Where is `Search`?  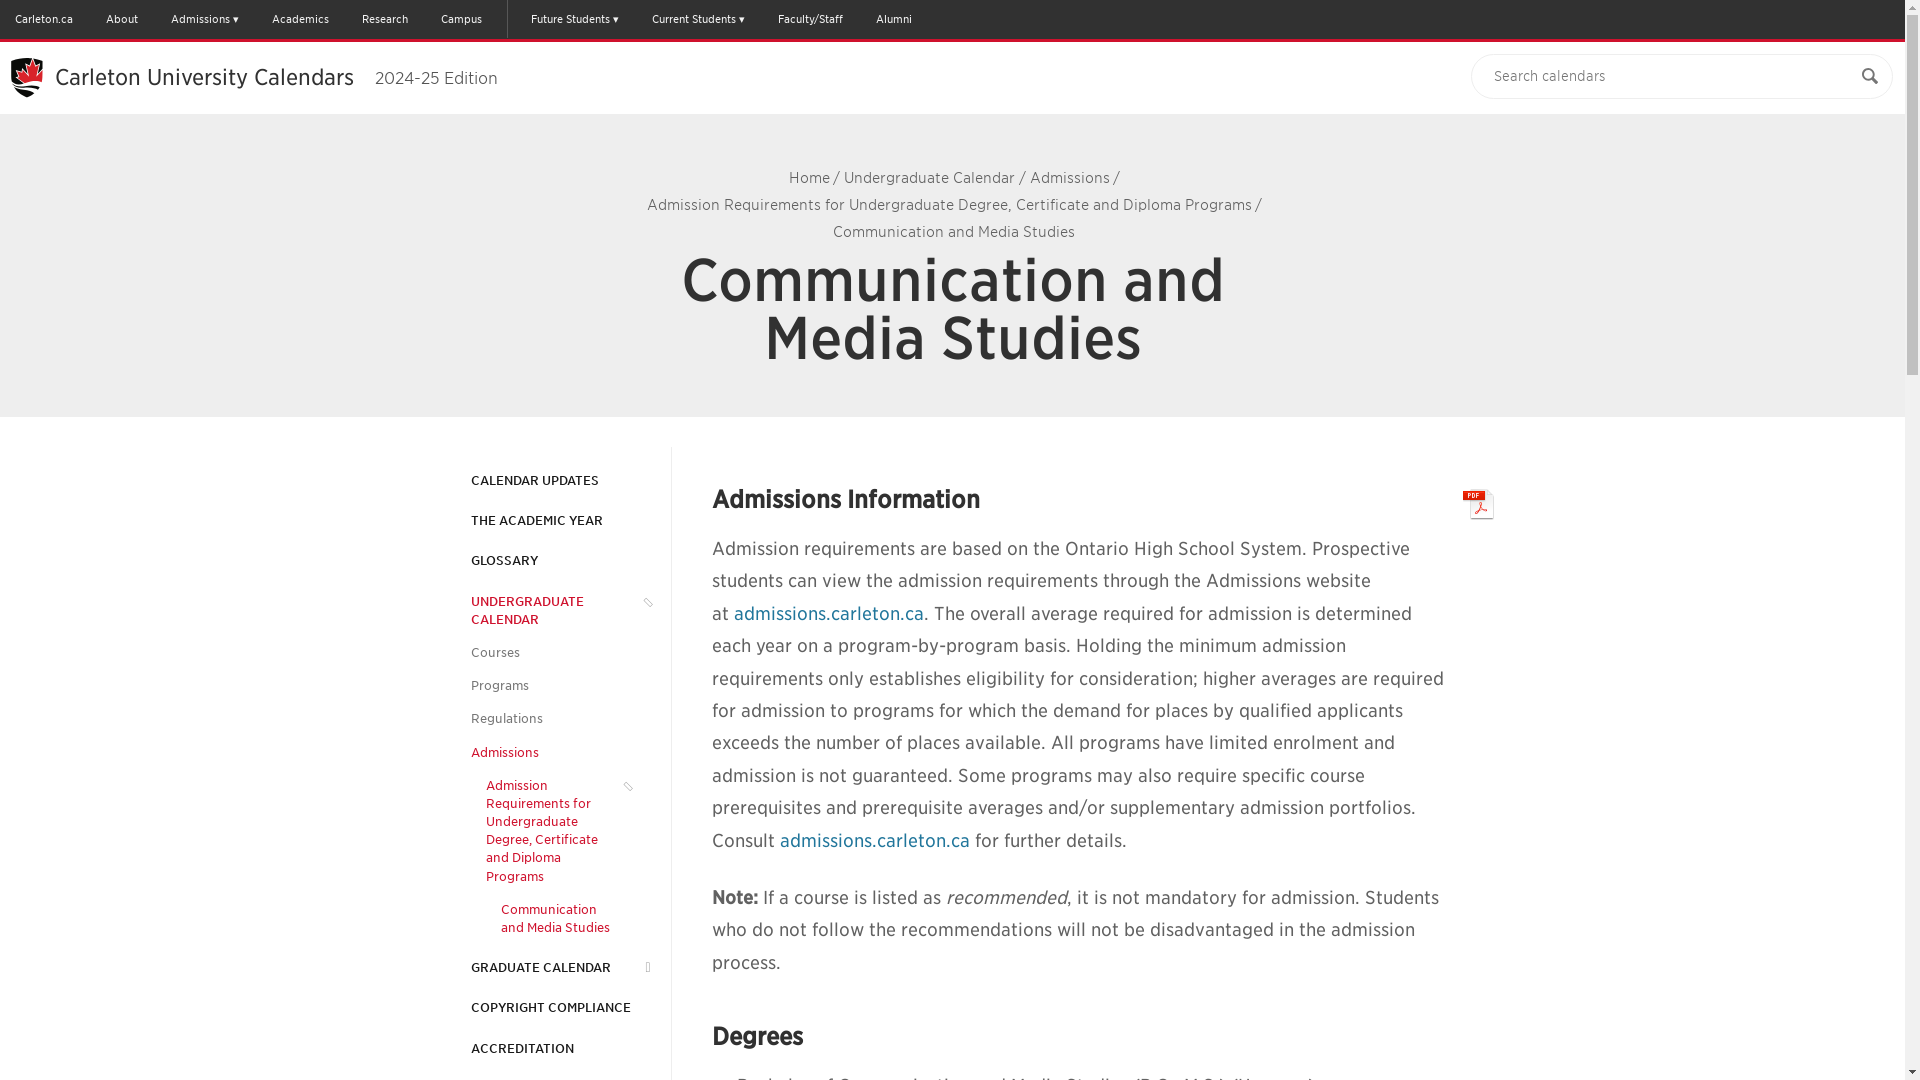
Search is located at coordinates (1870, 76).